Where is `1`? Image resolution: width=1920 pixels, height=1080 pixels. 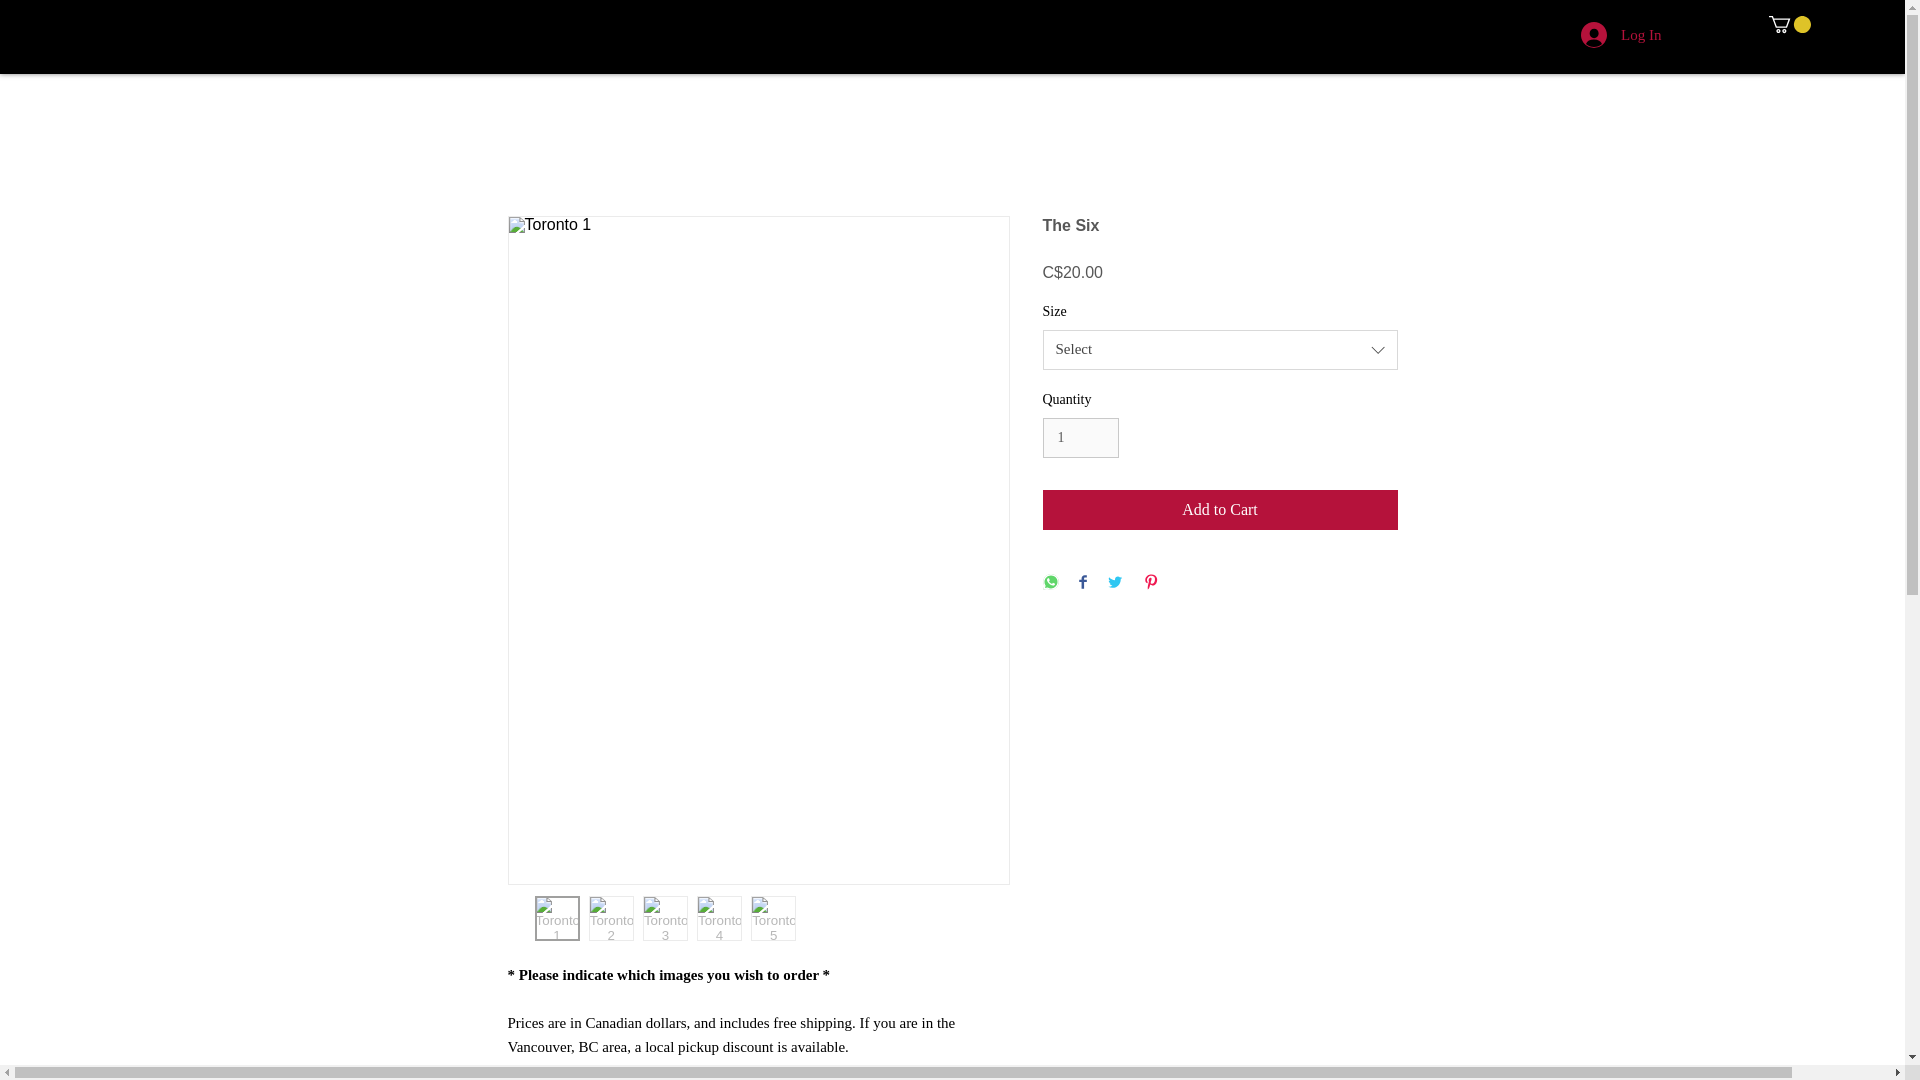 1 is located at coordinates (1080, 438).